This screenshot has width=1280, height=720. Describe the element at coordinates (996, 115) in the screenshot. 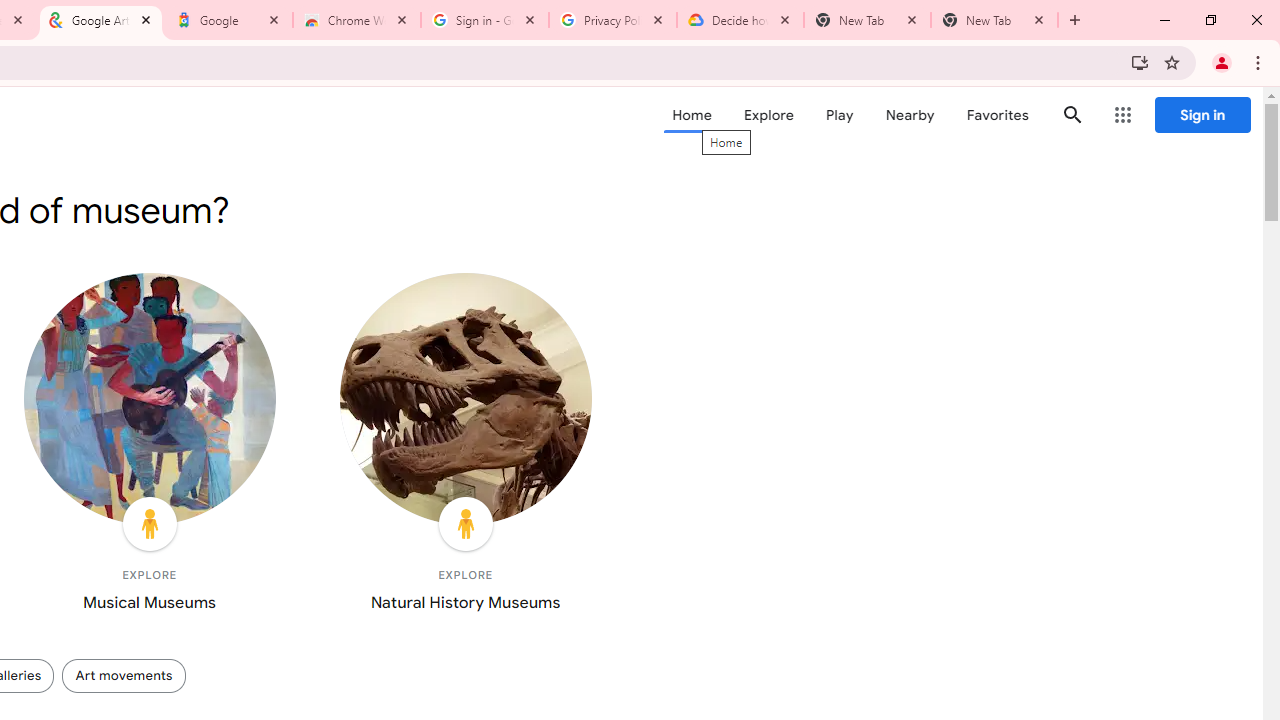

I see `Favorites` at that location.